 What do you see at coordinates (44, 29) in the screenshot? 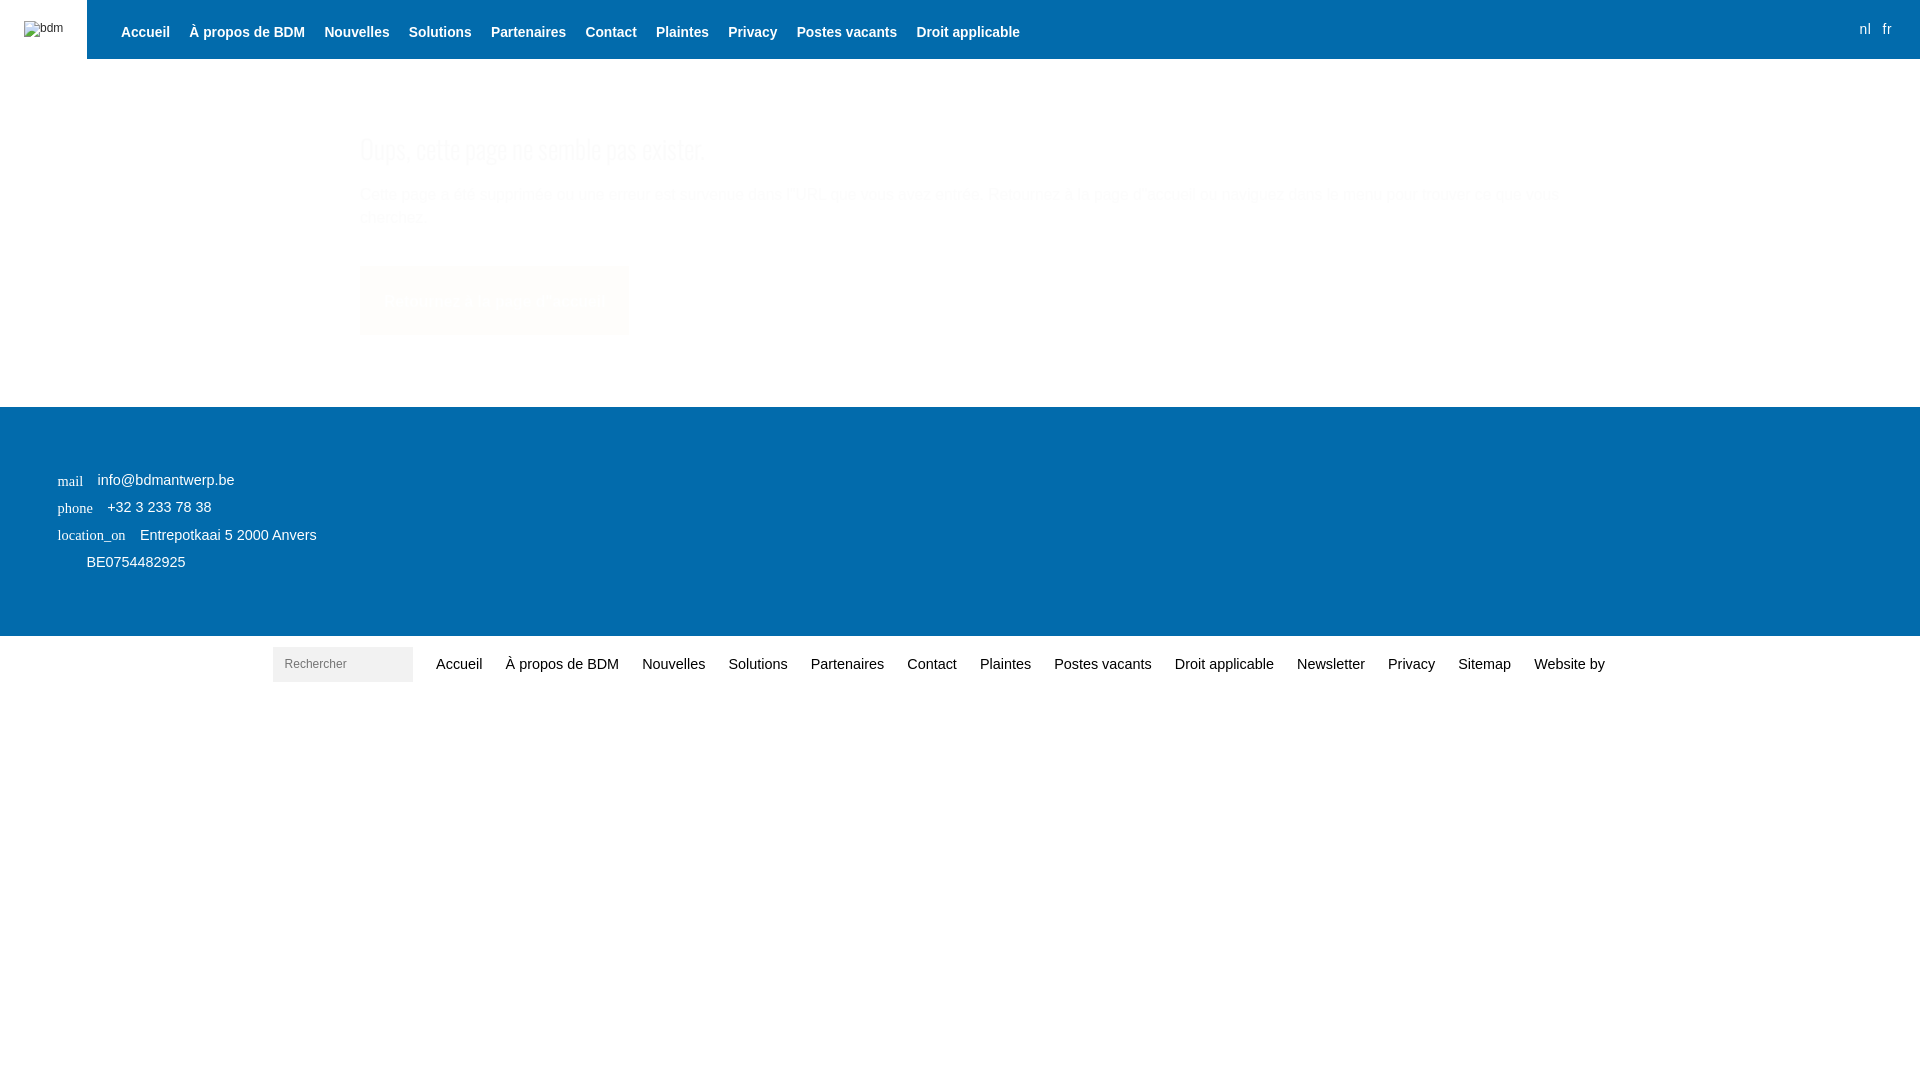
I see `bdm` at bounding box center [44, 29].